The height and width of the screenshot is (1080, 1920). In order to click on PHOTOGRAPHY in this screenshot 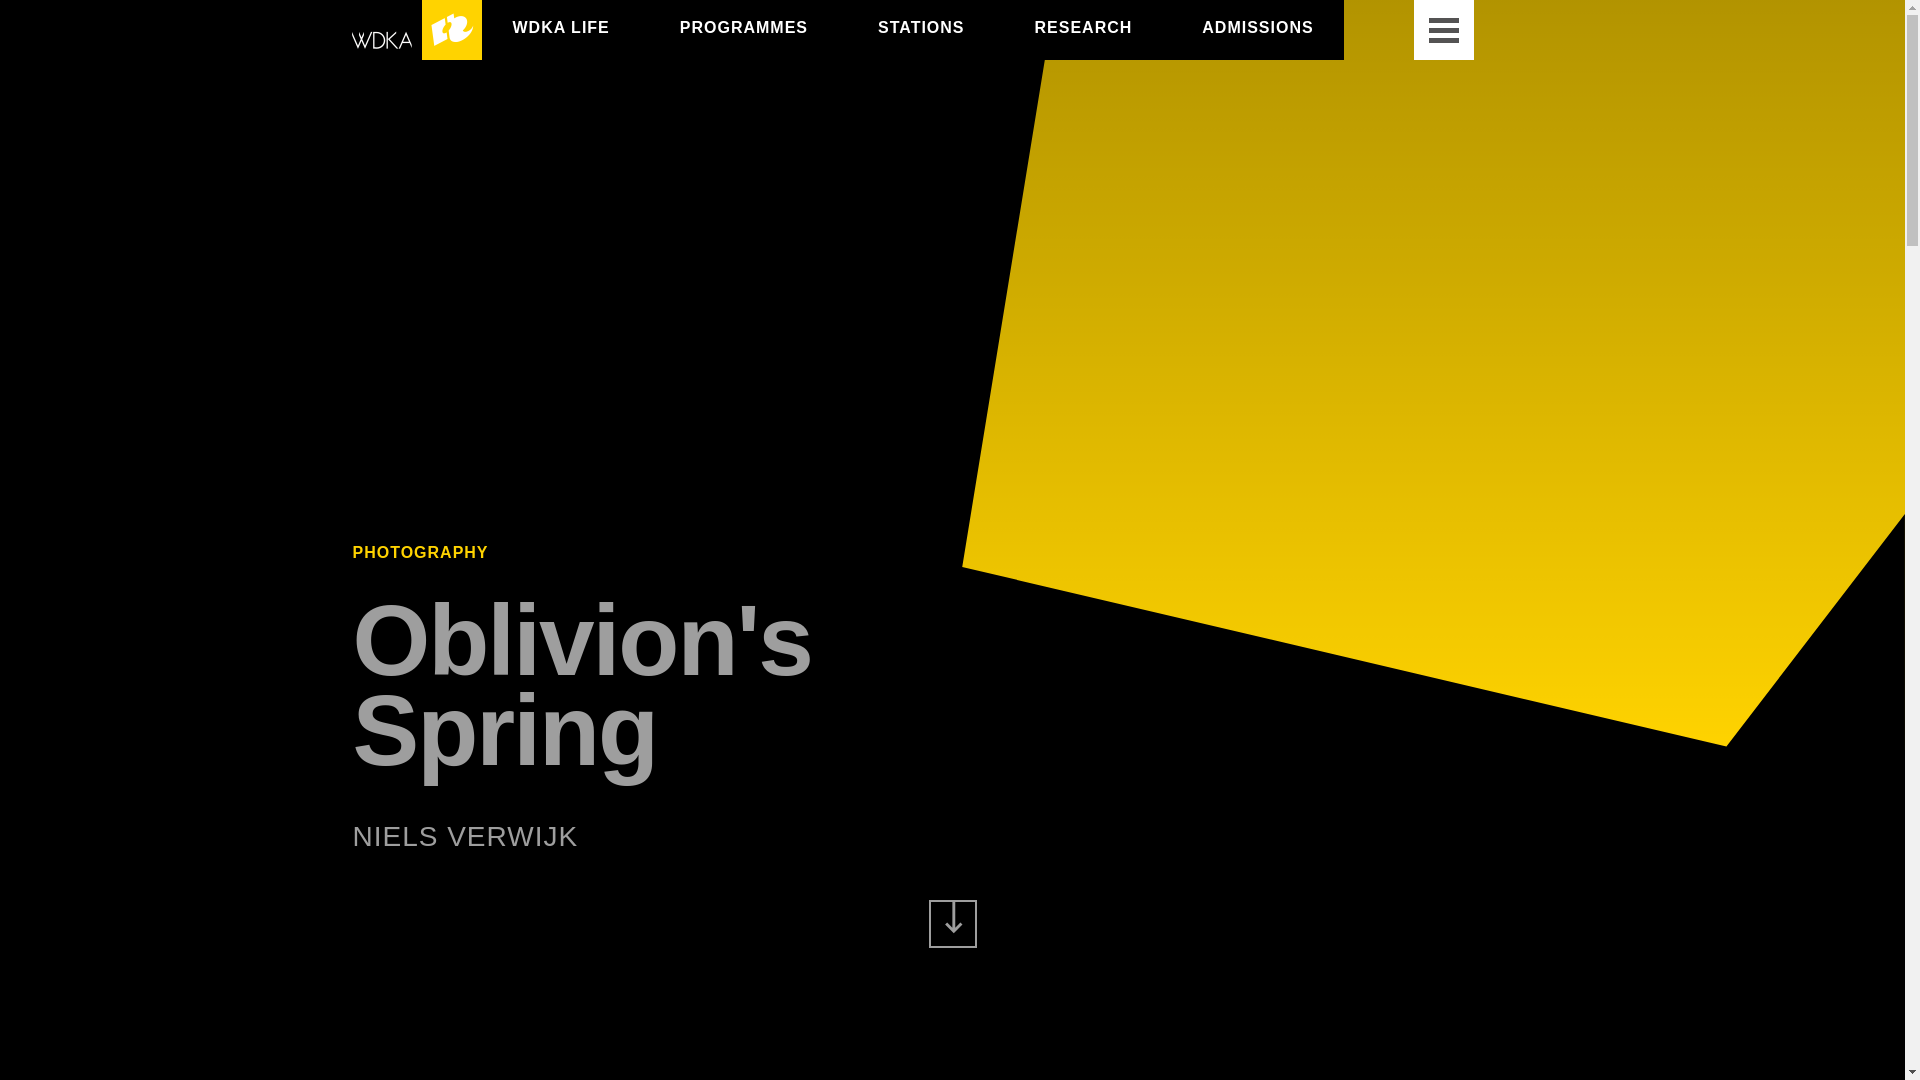, I will do `click(419, 552)`.